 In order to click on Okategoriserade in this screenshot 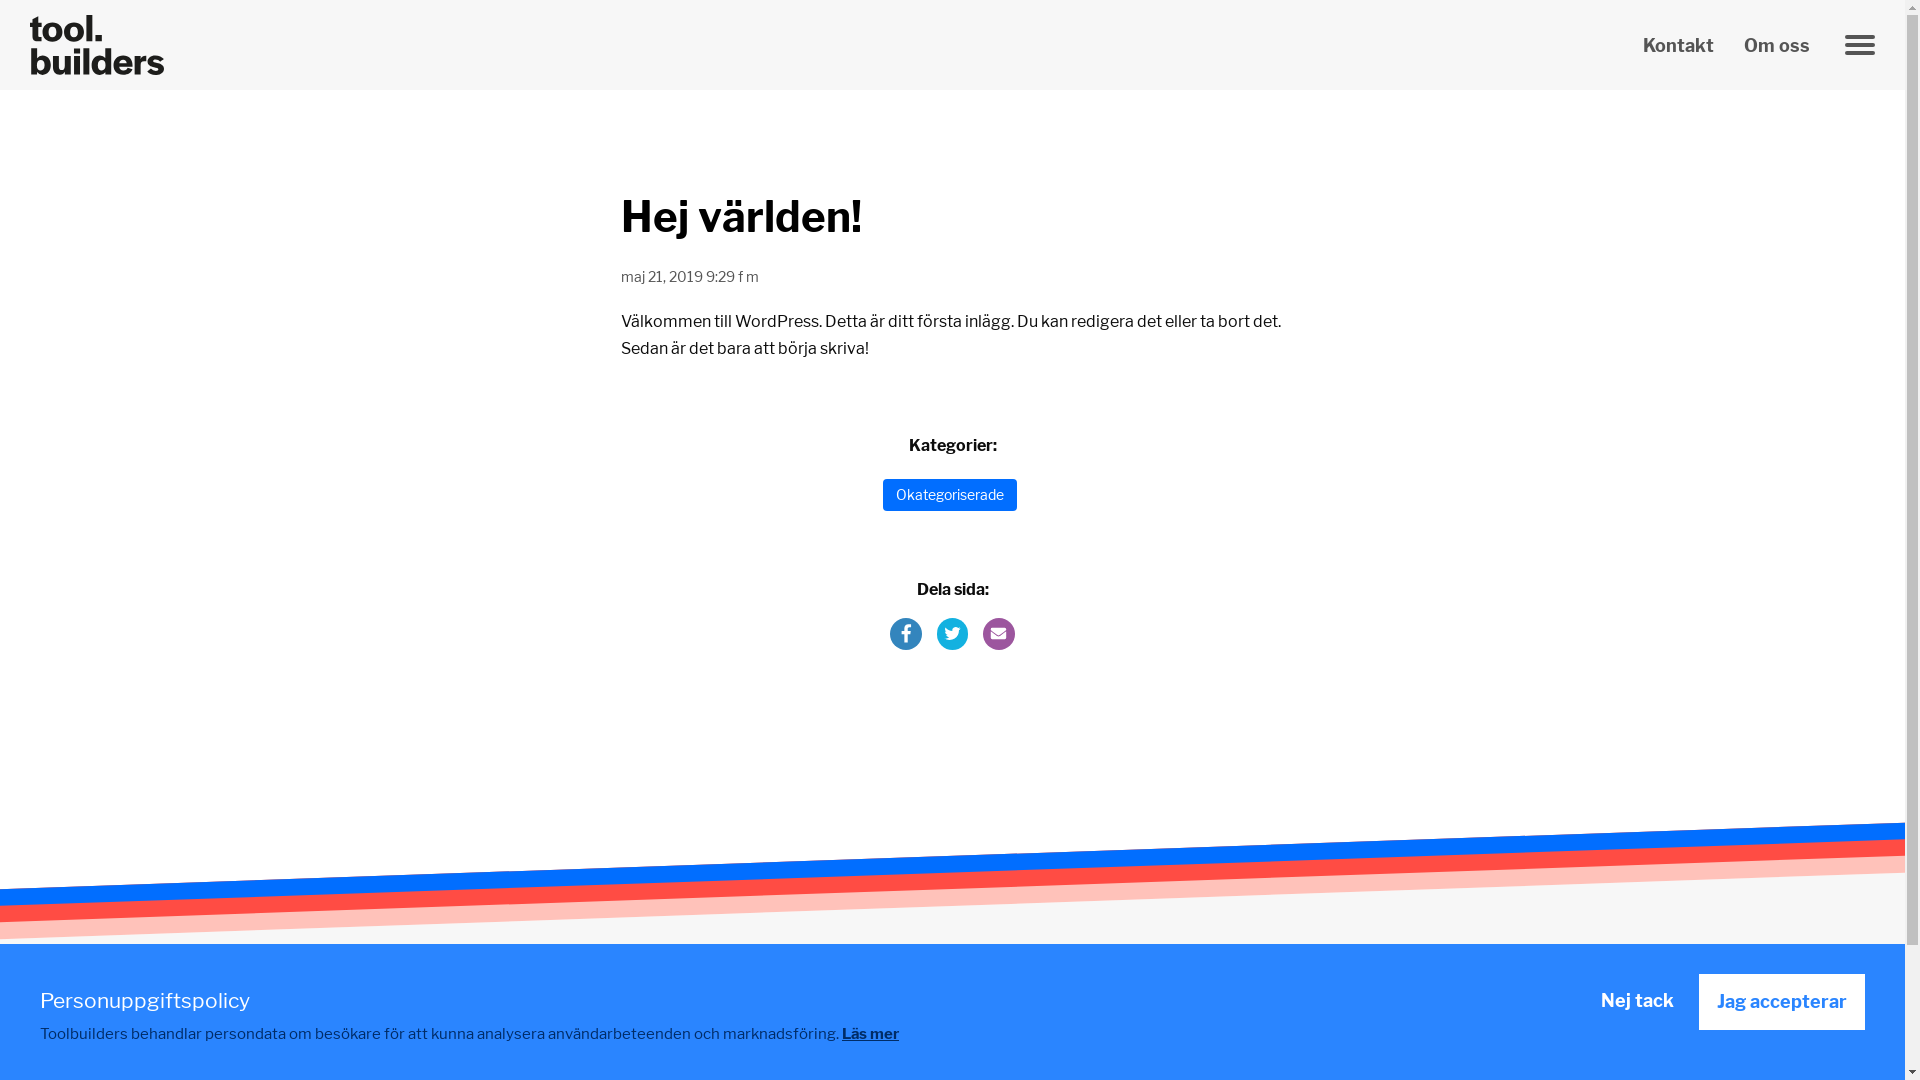, I will do `click(950, 495)`.